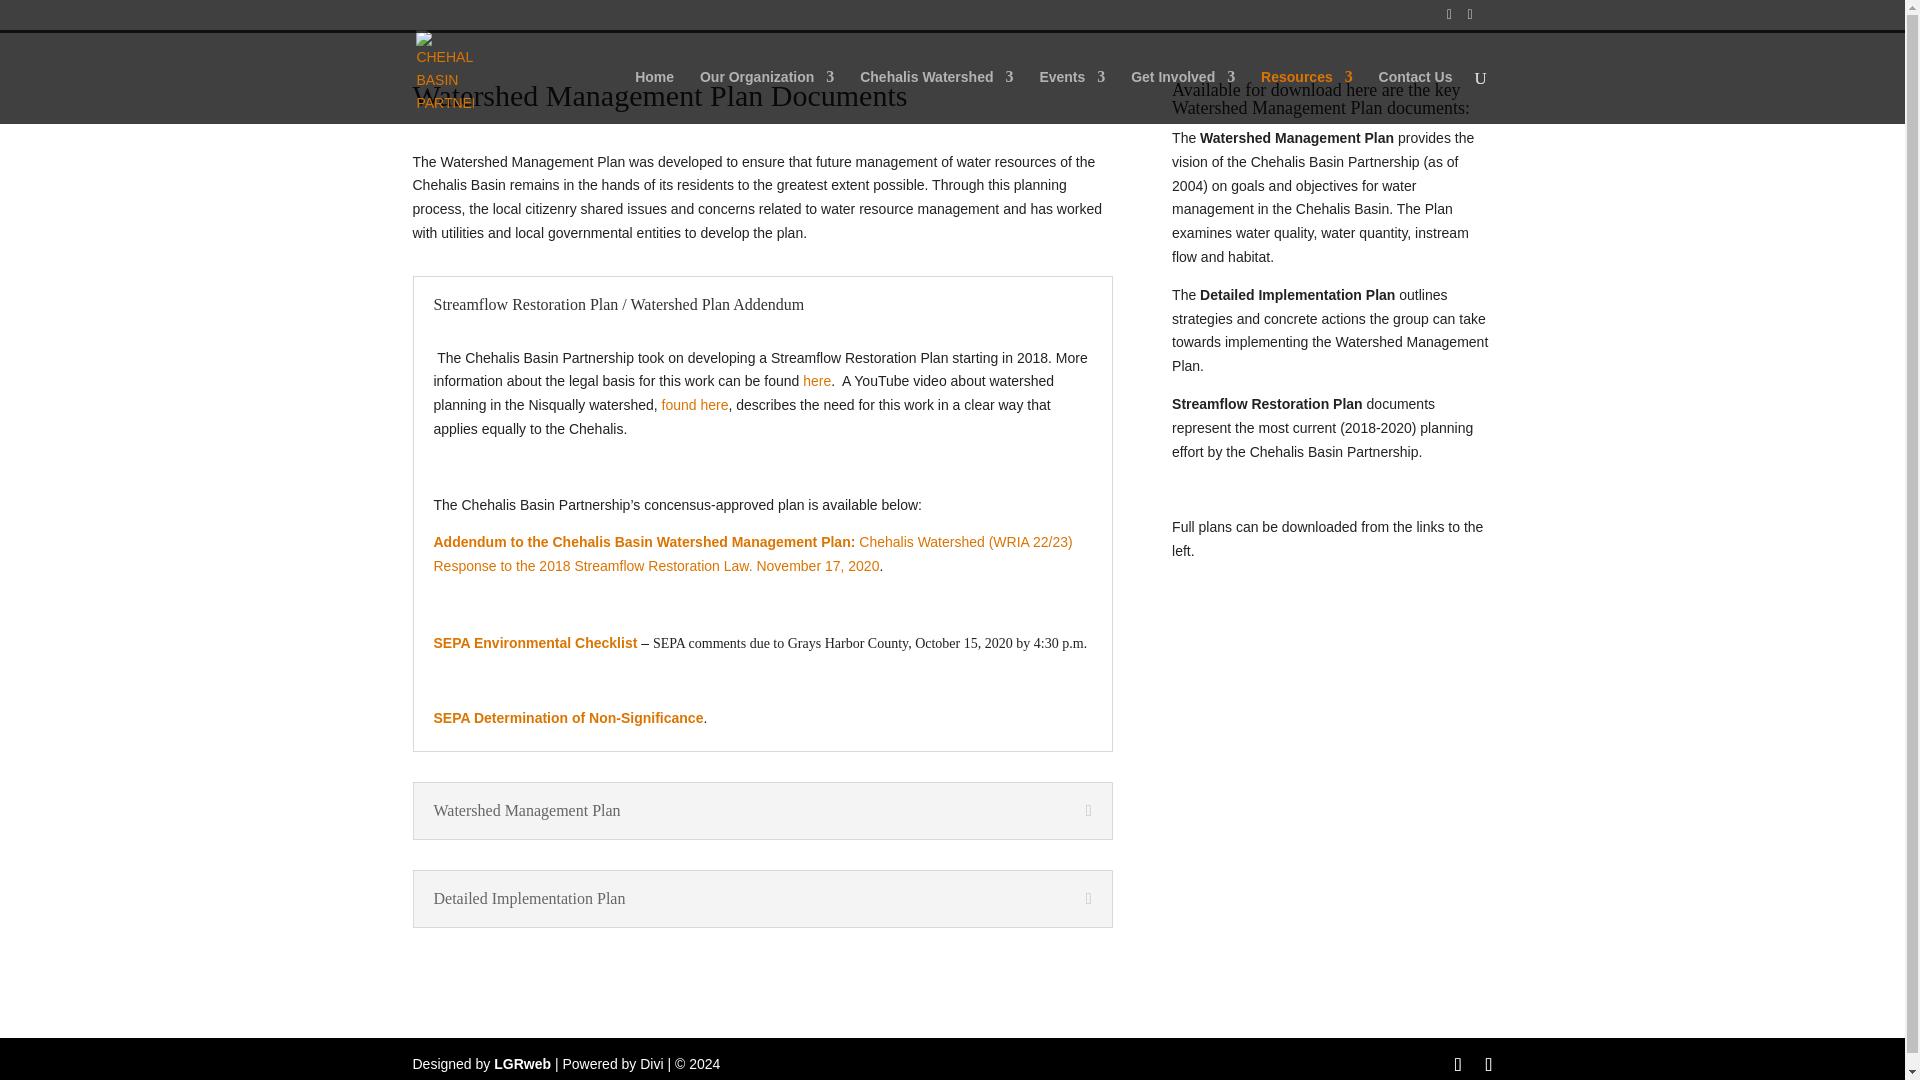 Image resolution: width=1920 pixels, height=1080 pixels. What do you see at coordinates (1072, 97) in the screenshot?
I see `Events` at bounding box center [1072, 97].